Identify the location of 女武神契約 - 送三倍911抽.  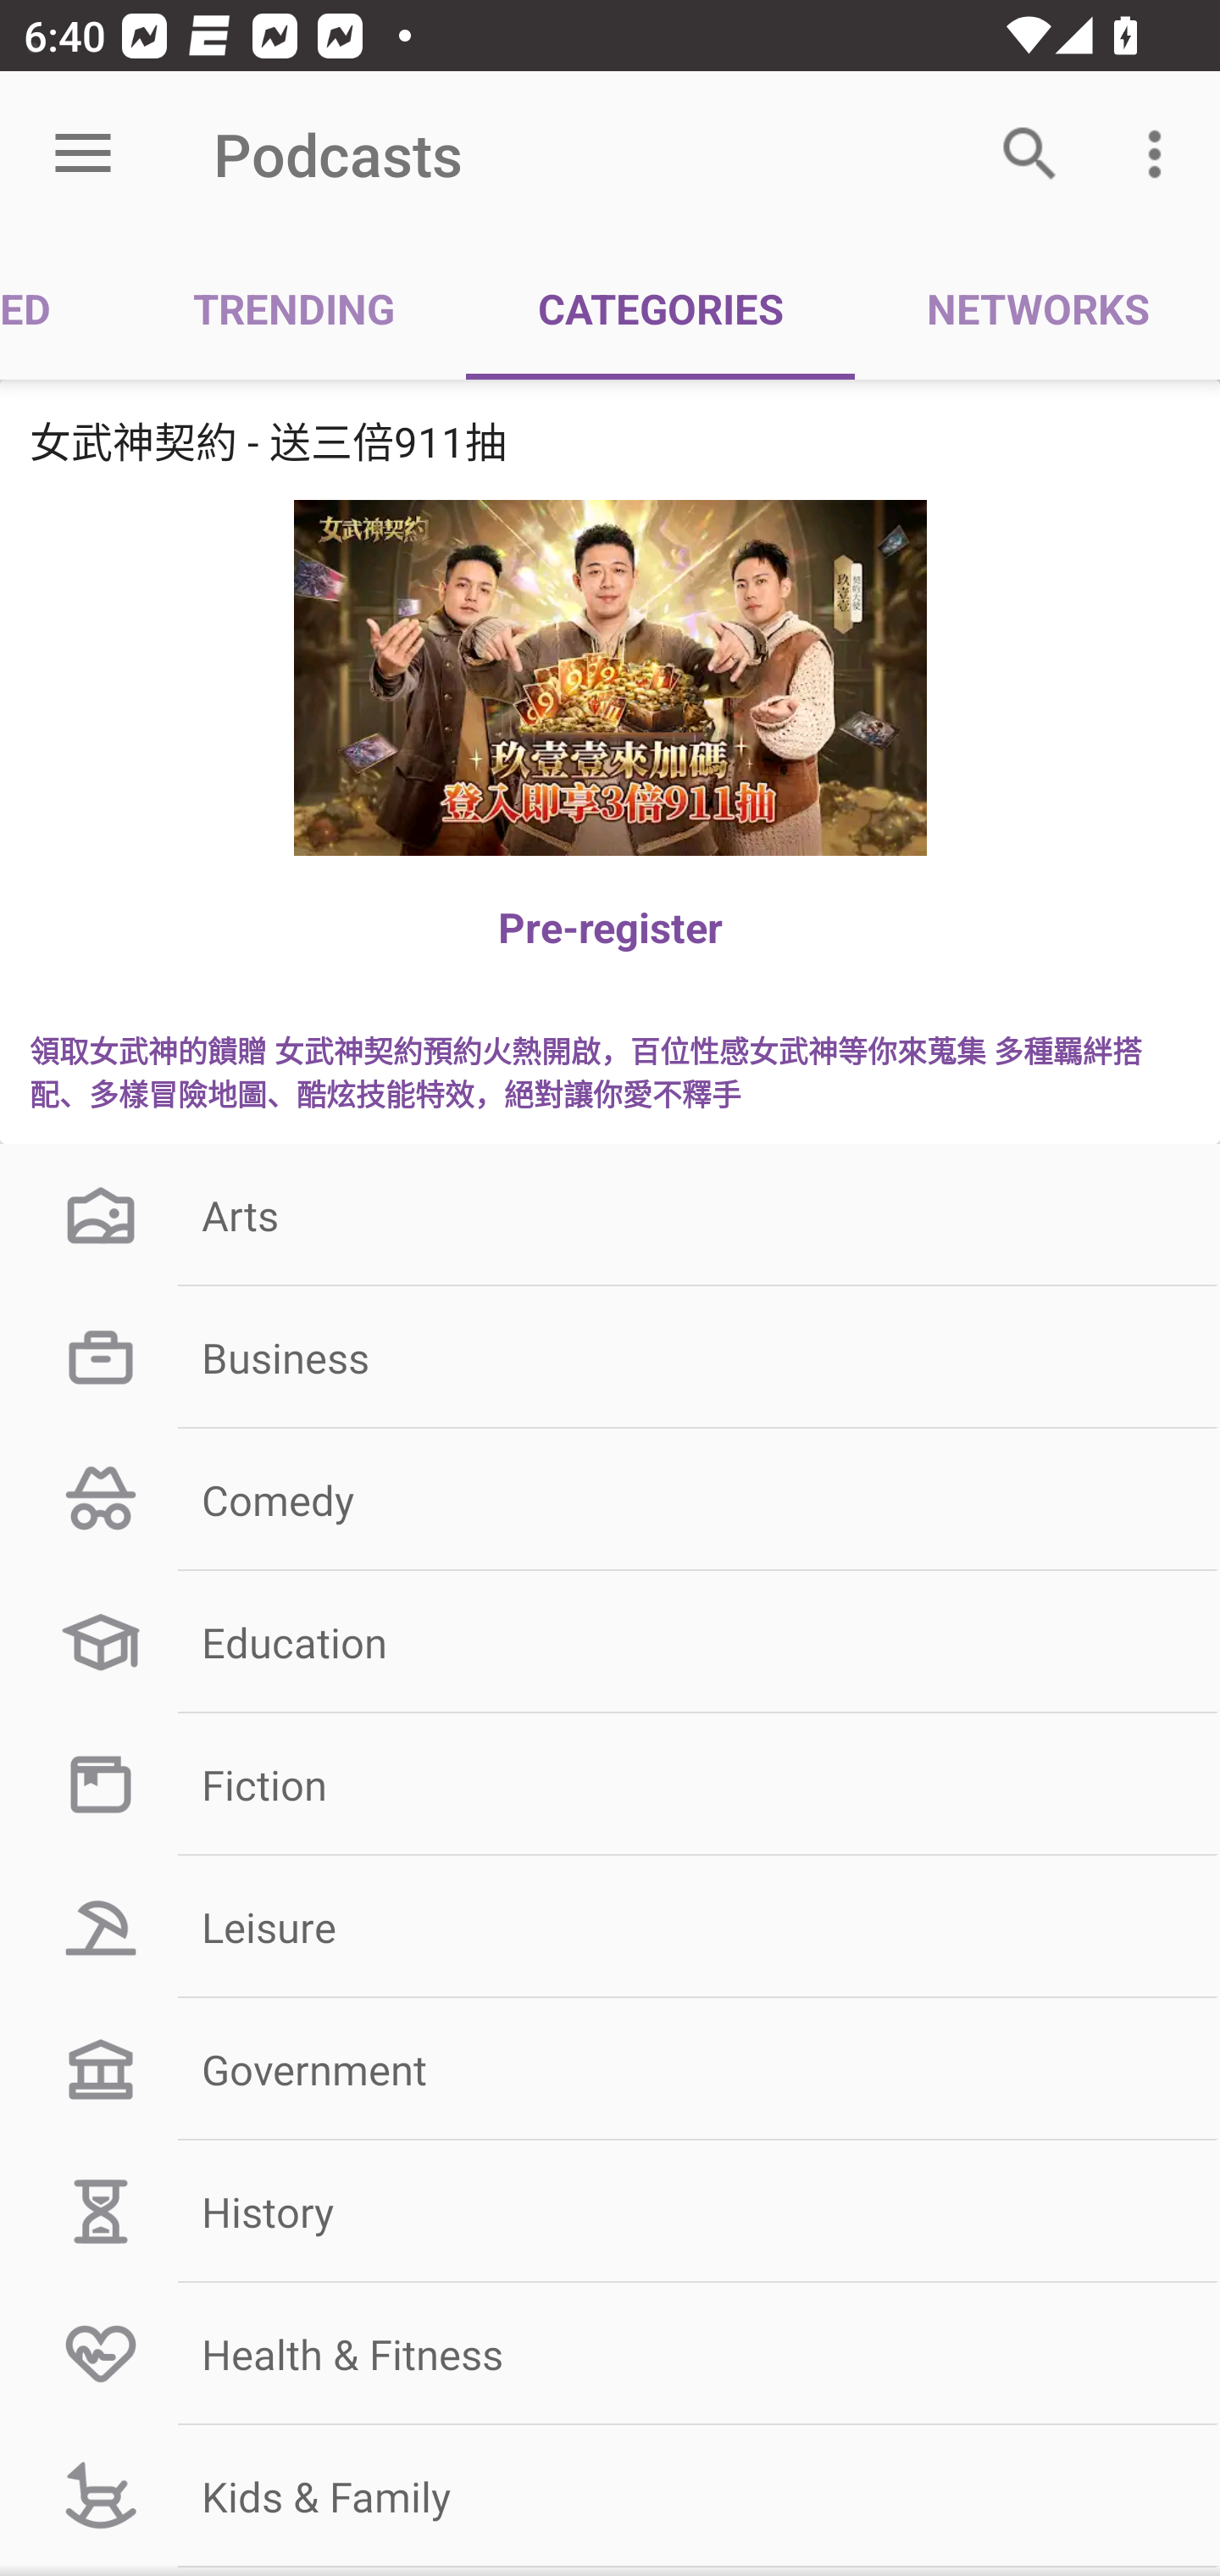
(610, 441).